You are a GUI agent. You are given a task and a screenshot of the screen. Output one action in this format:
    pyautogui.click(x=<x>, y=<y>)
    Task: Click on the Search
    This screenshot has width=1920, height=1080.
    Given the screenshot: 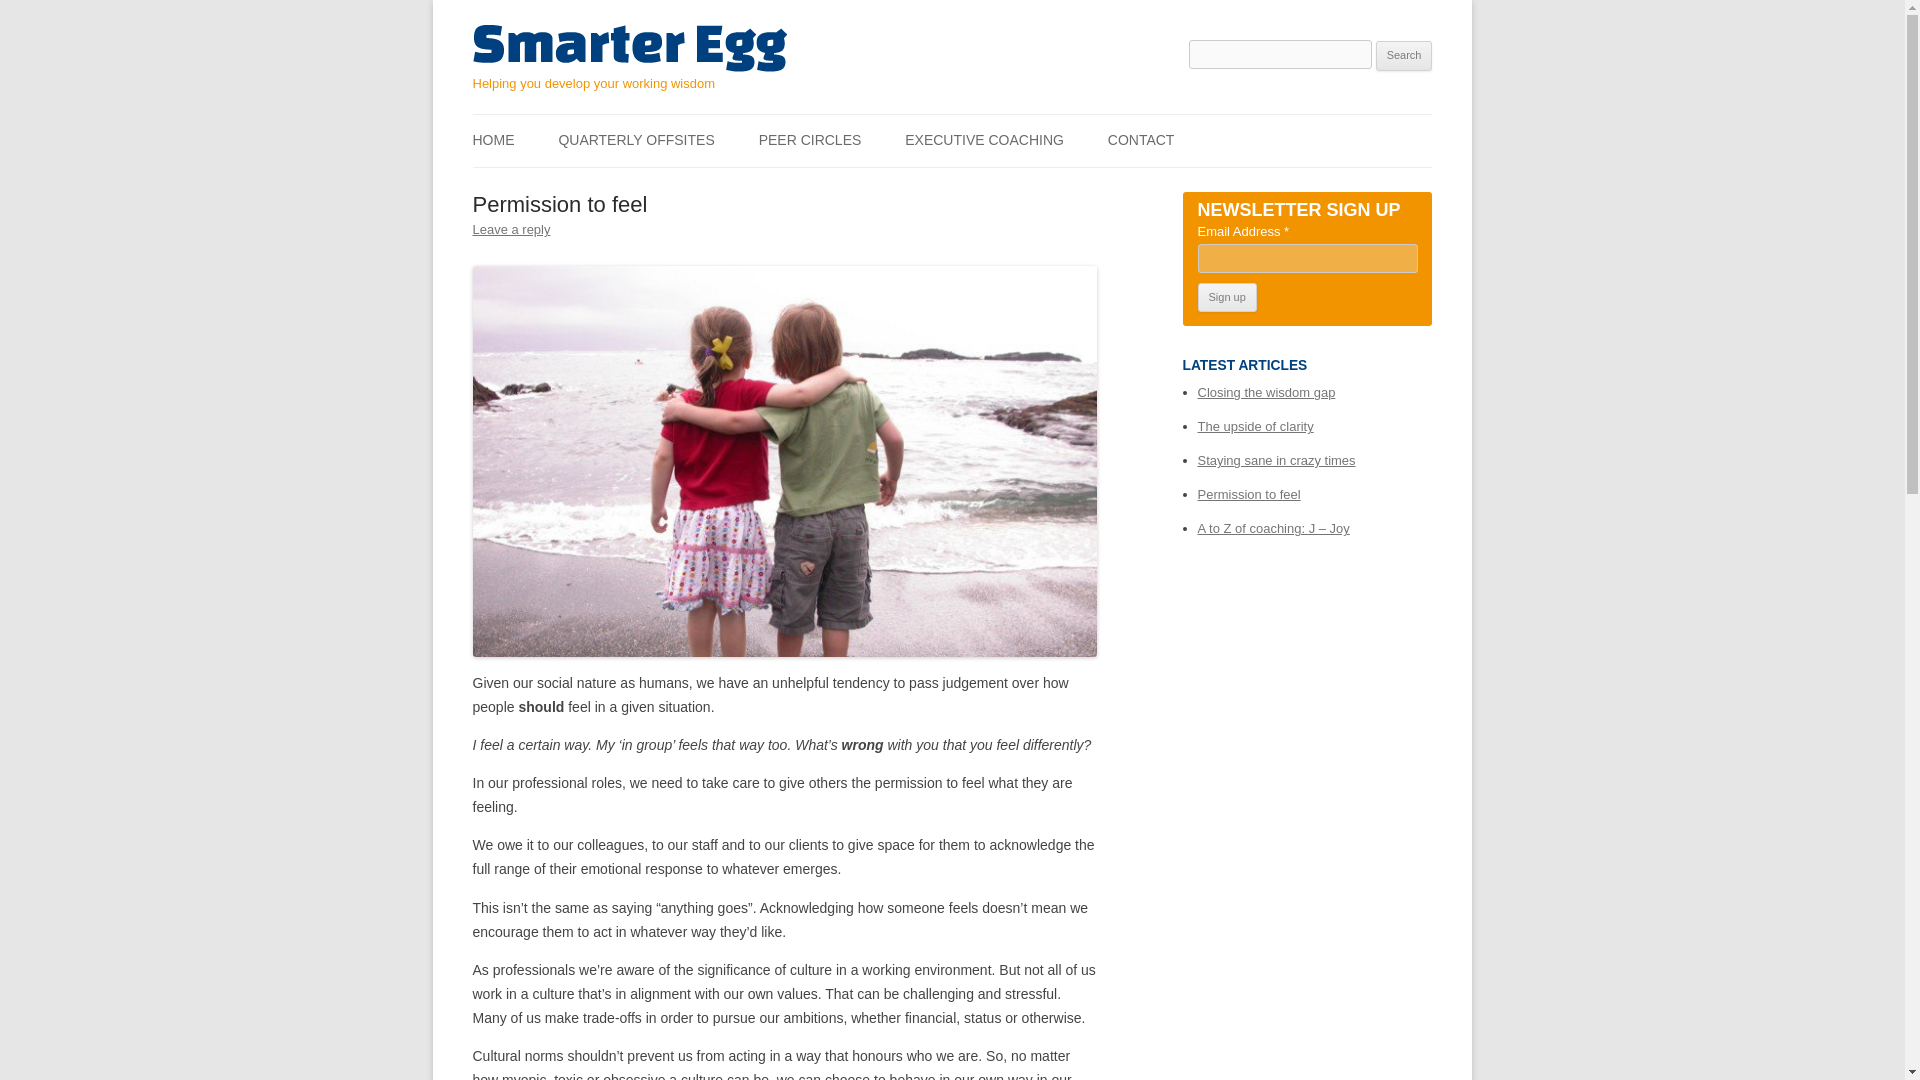 What is the action you would take?
    pyautogui.click(x=1404, y=56)
    